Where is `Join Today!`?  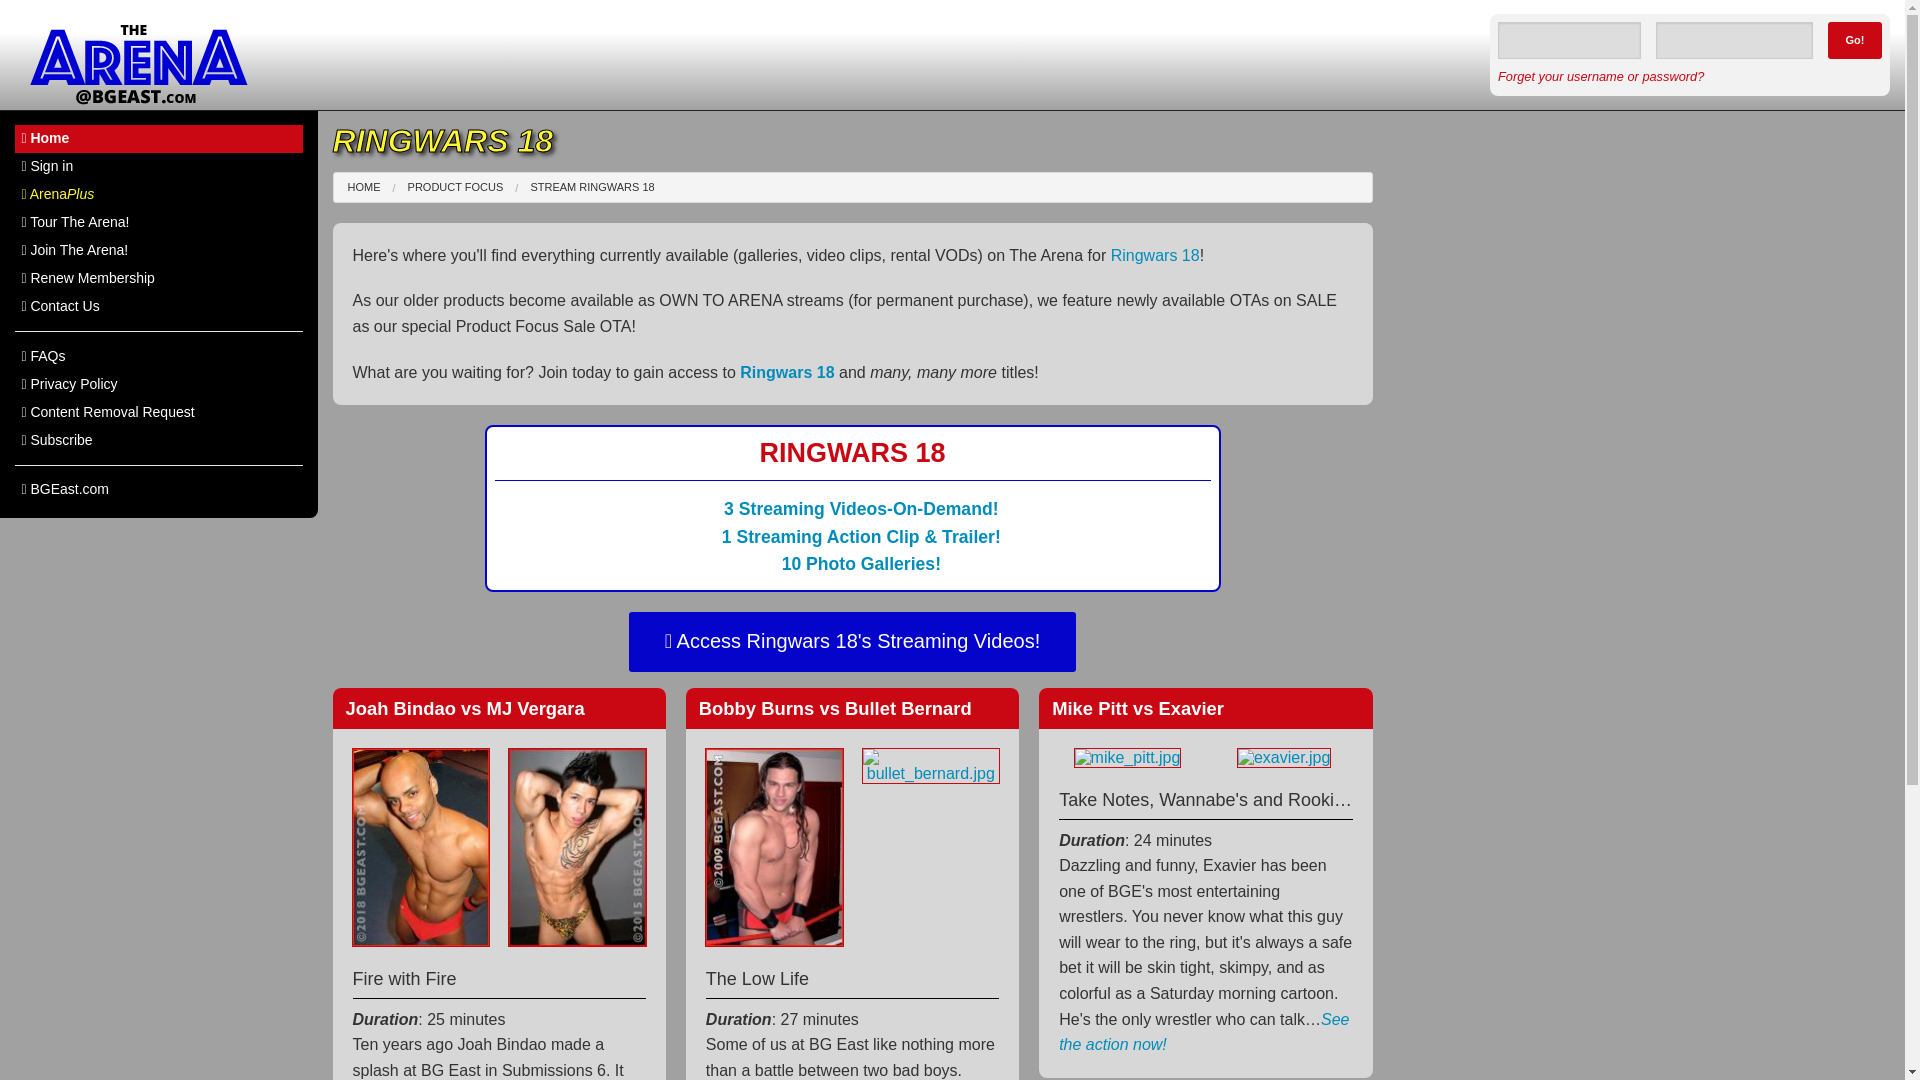 Join Today! is located at coordinates (860, 508).